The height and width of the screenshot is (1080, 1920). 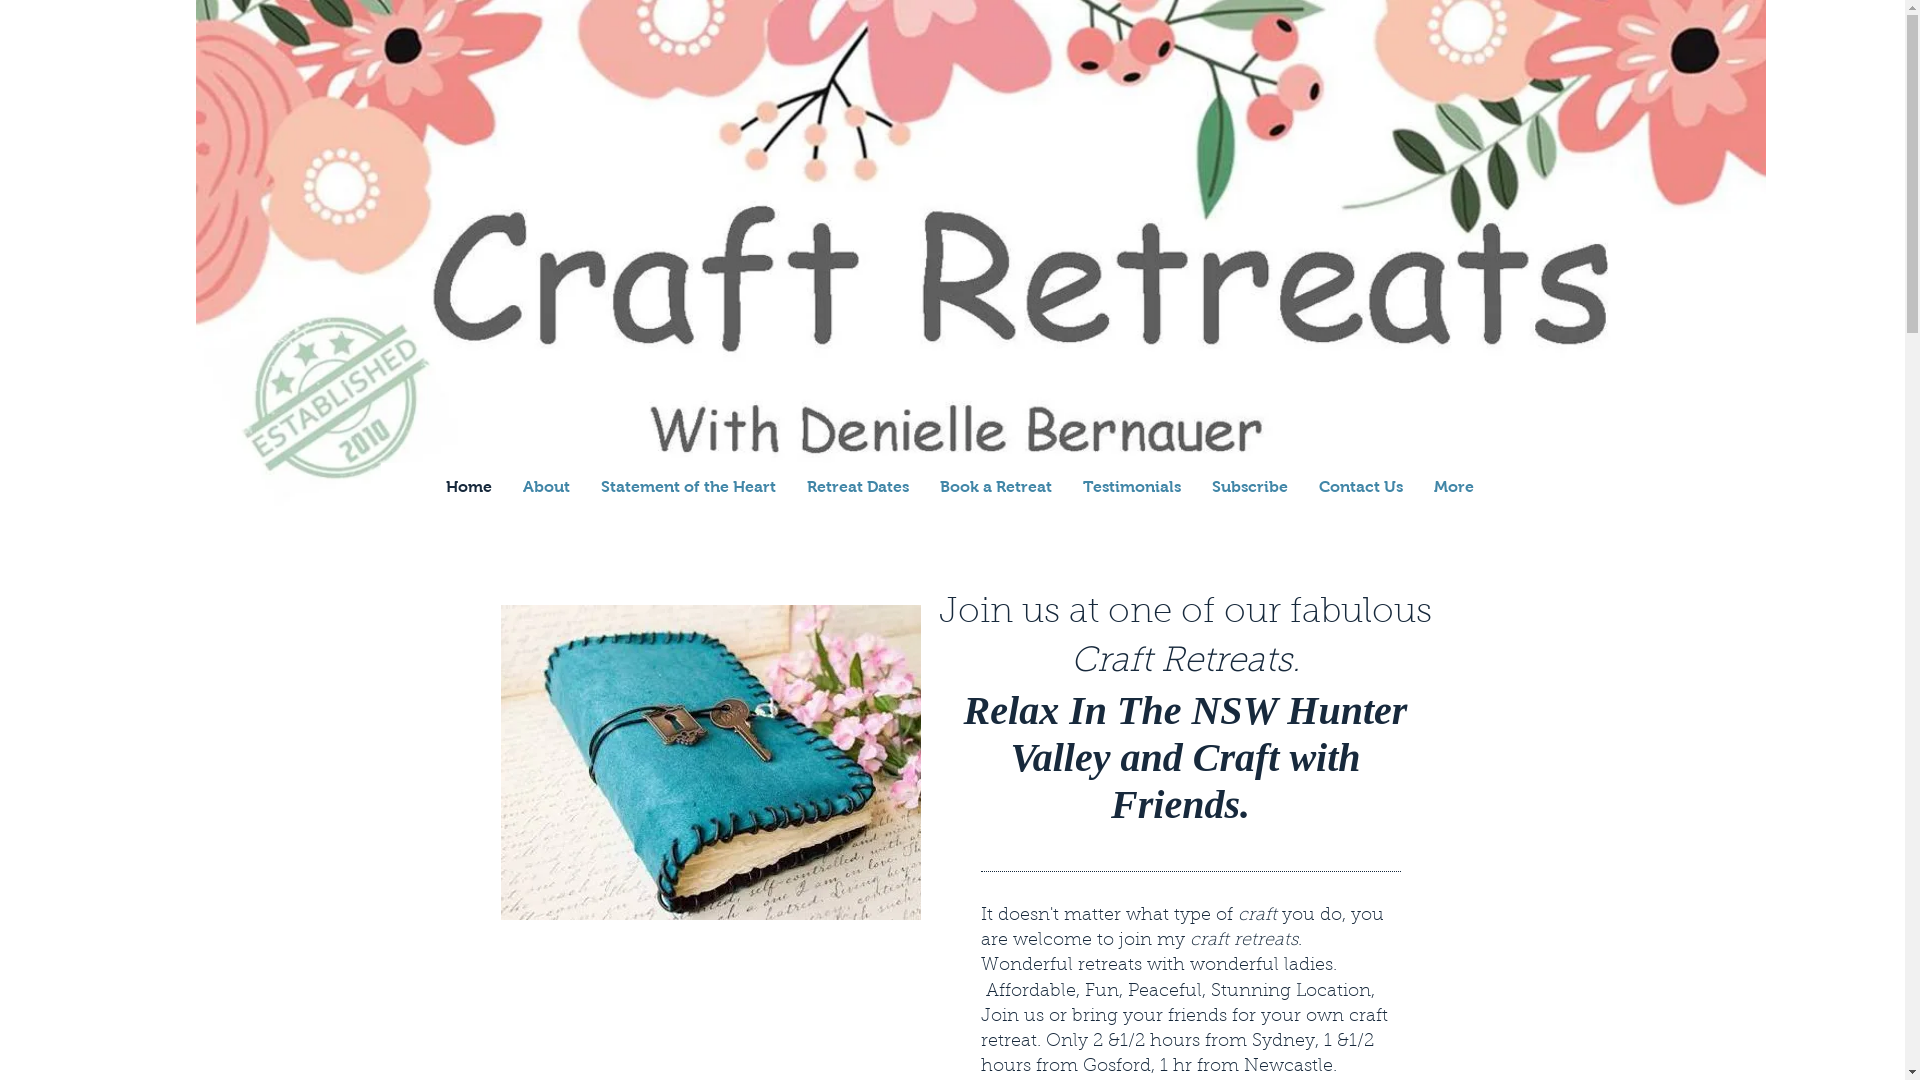 I want to click on Home, so click(x=468, y=486).